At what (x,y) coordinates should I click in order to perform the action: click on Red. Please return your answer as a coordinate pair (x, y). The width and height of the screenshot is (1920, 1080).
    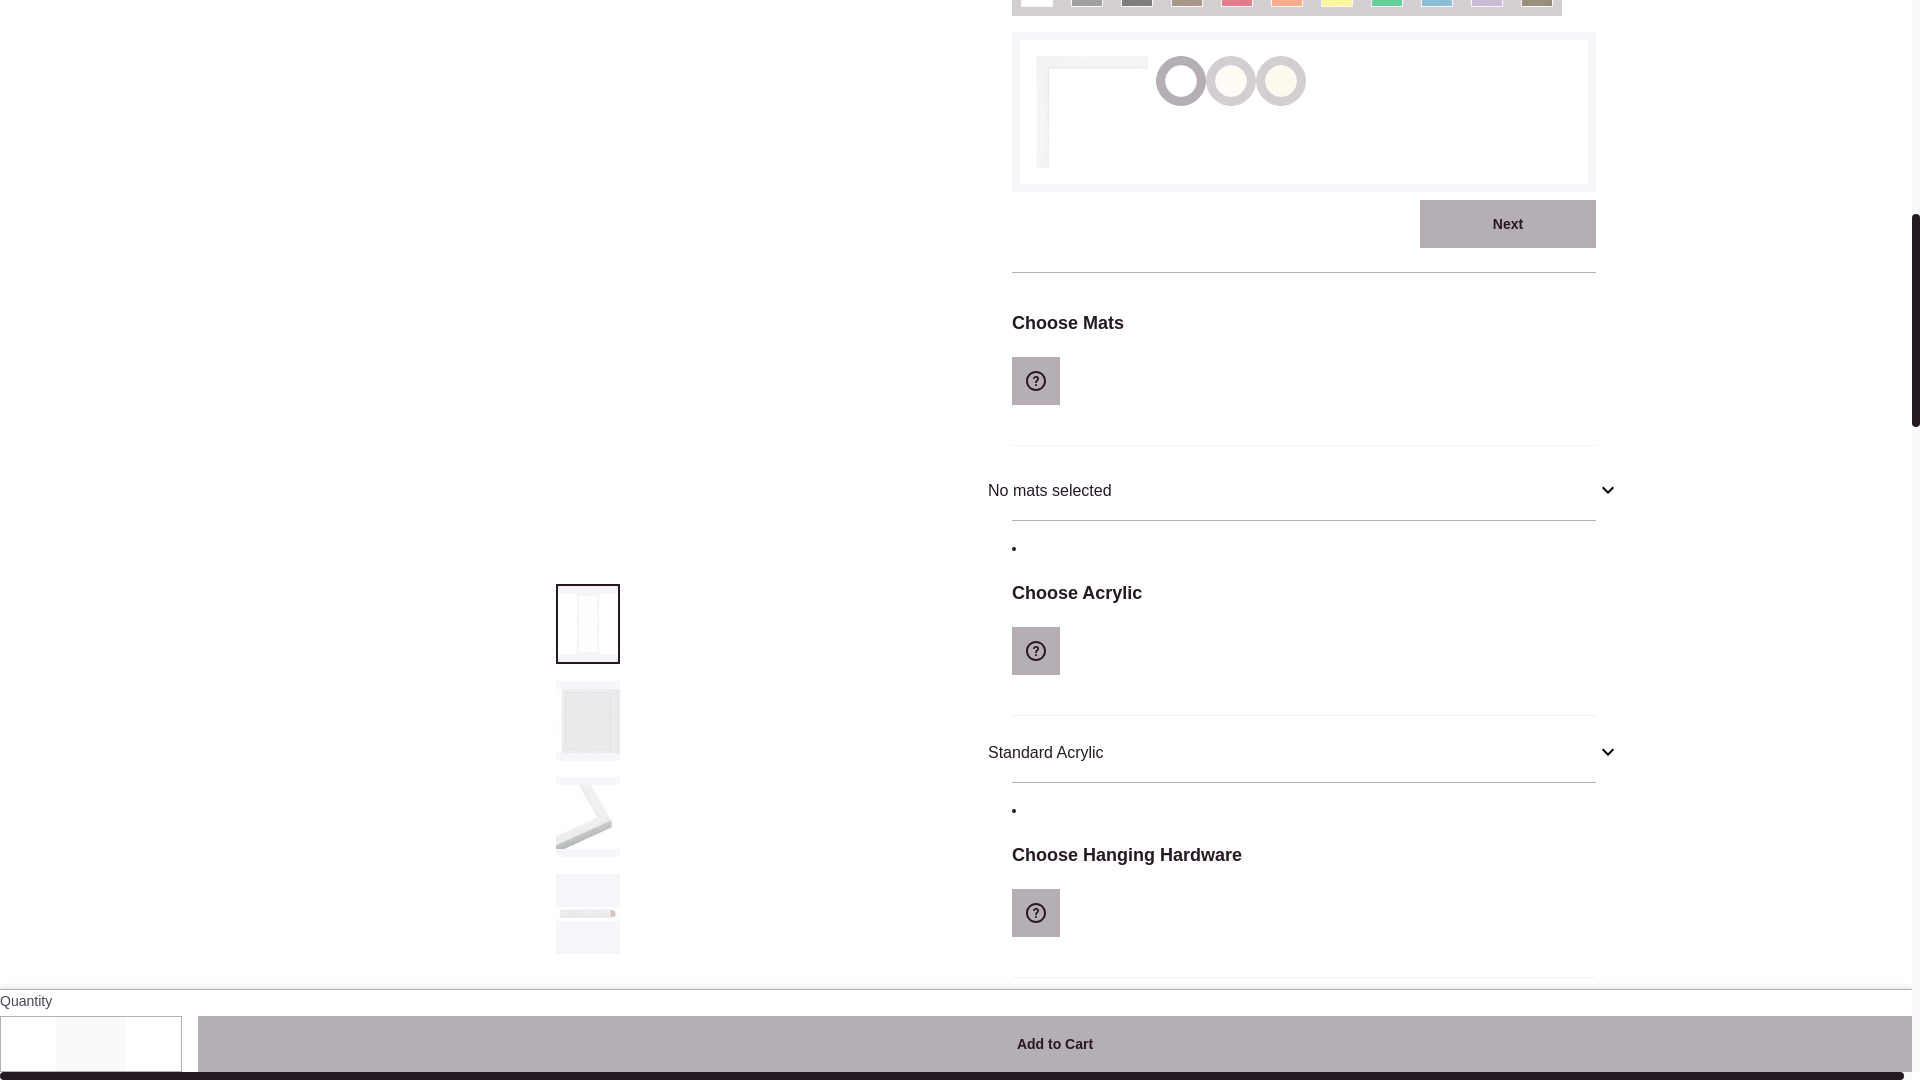
    Looking at the image, I should click on (1236, 8).